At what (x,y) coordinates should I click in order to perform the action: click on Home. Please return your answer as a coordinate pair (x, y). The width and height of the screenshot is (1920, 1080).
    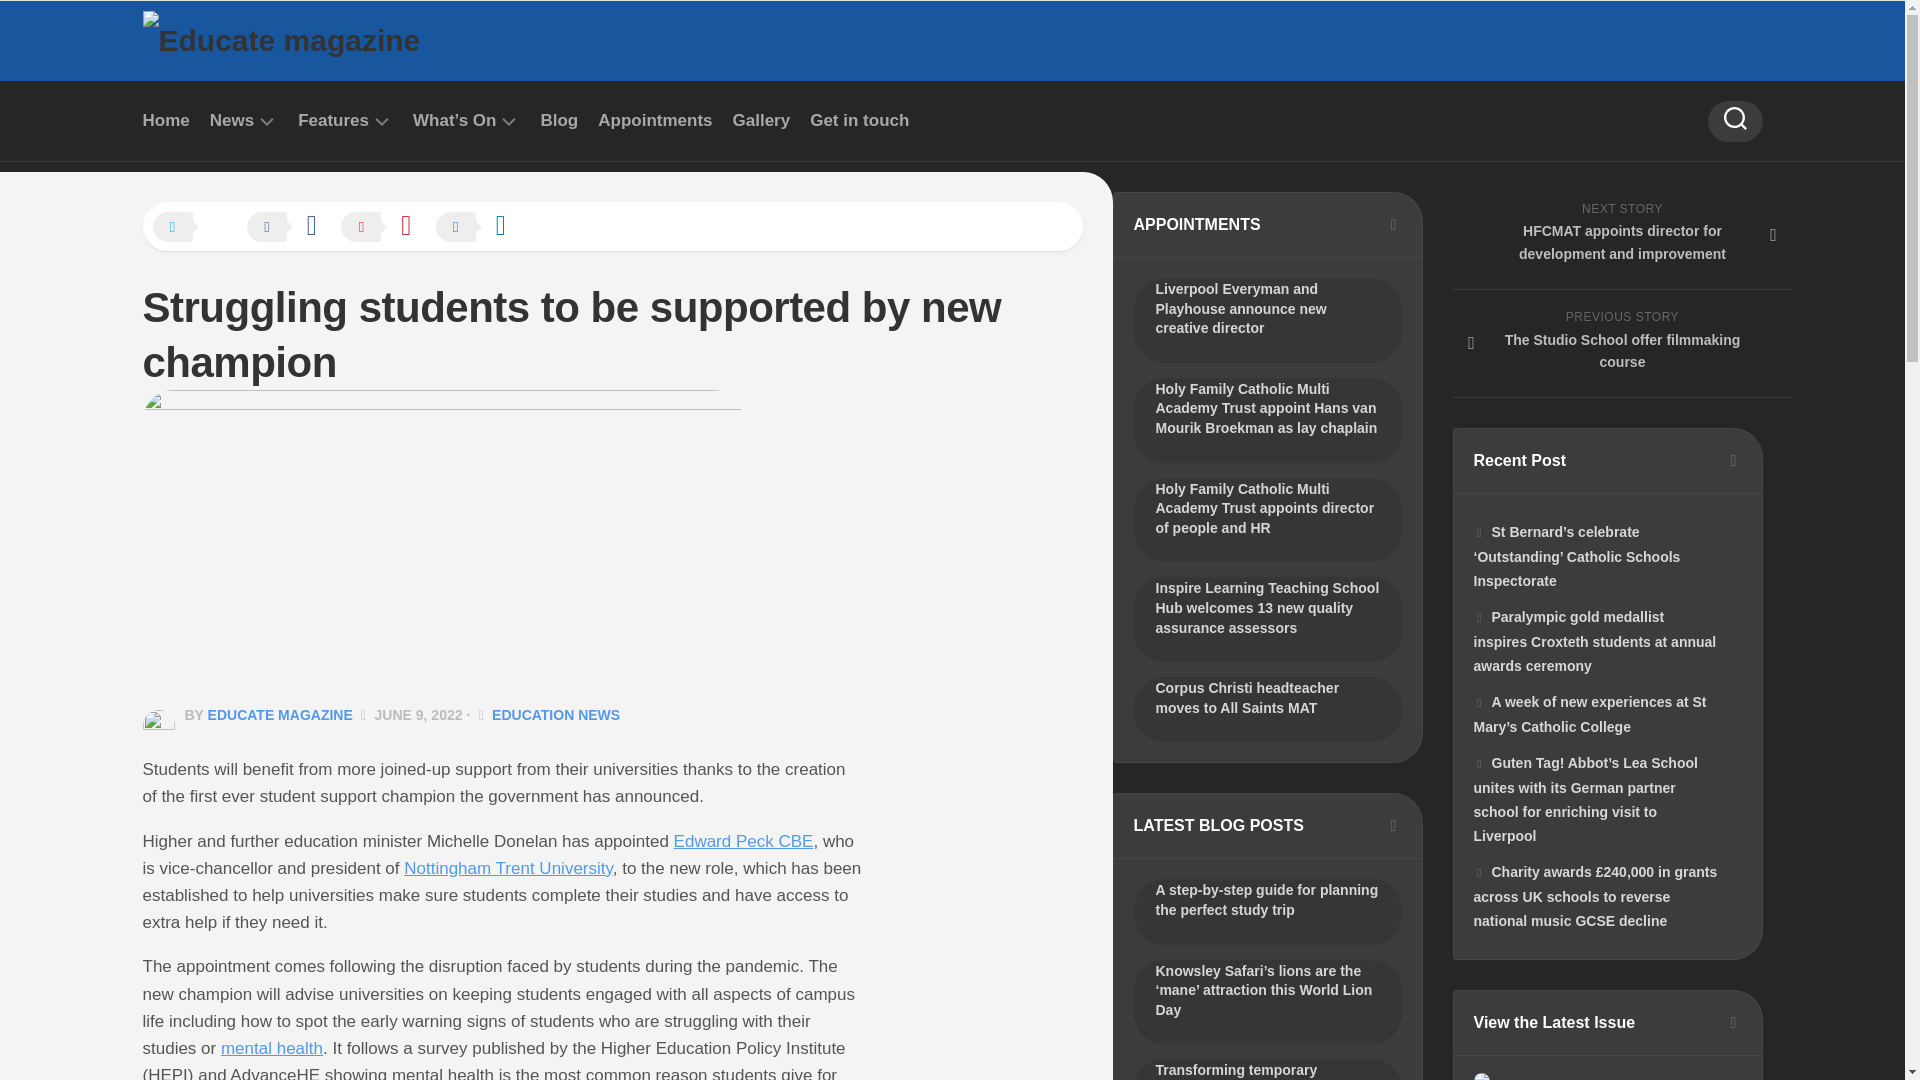
    Looking at the image, I should click on (165, 120).